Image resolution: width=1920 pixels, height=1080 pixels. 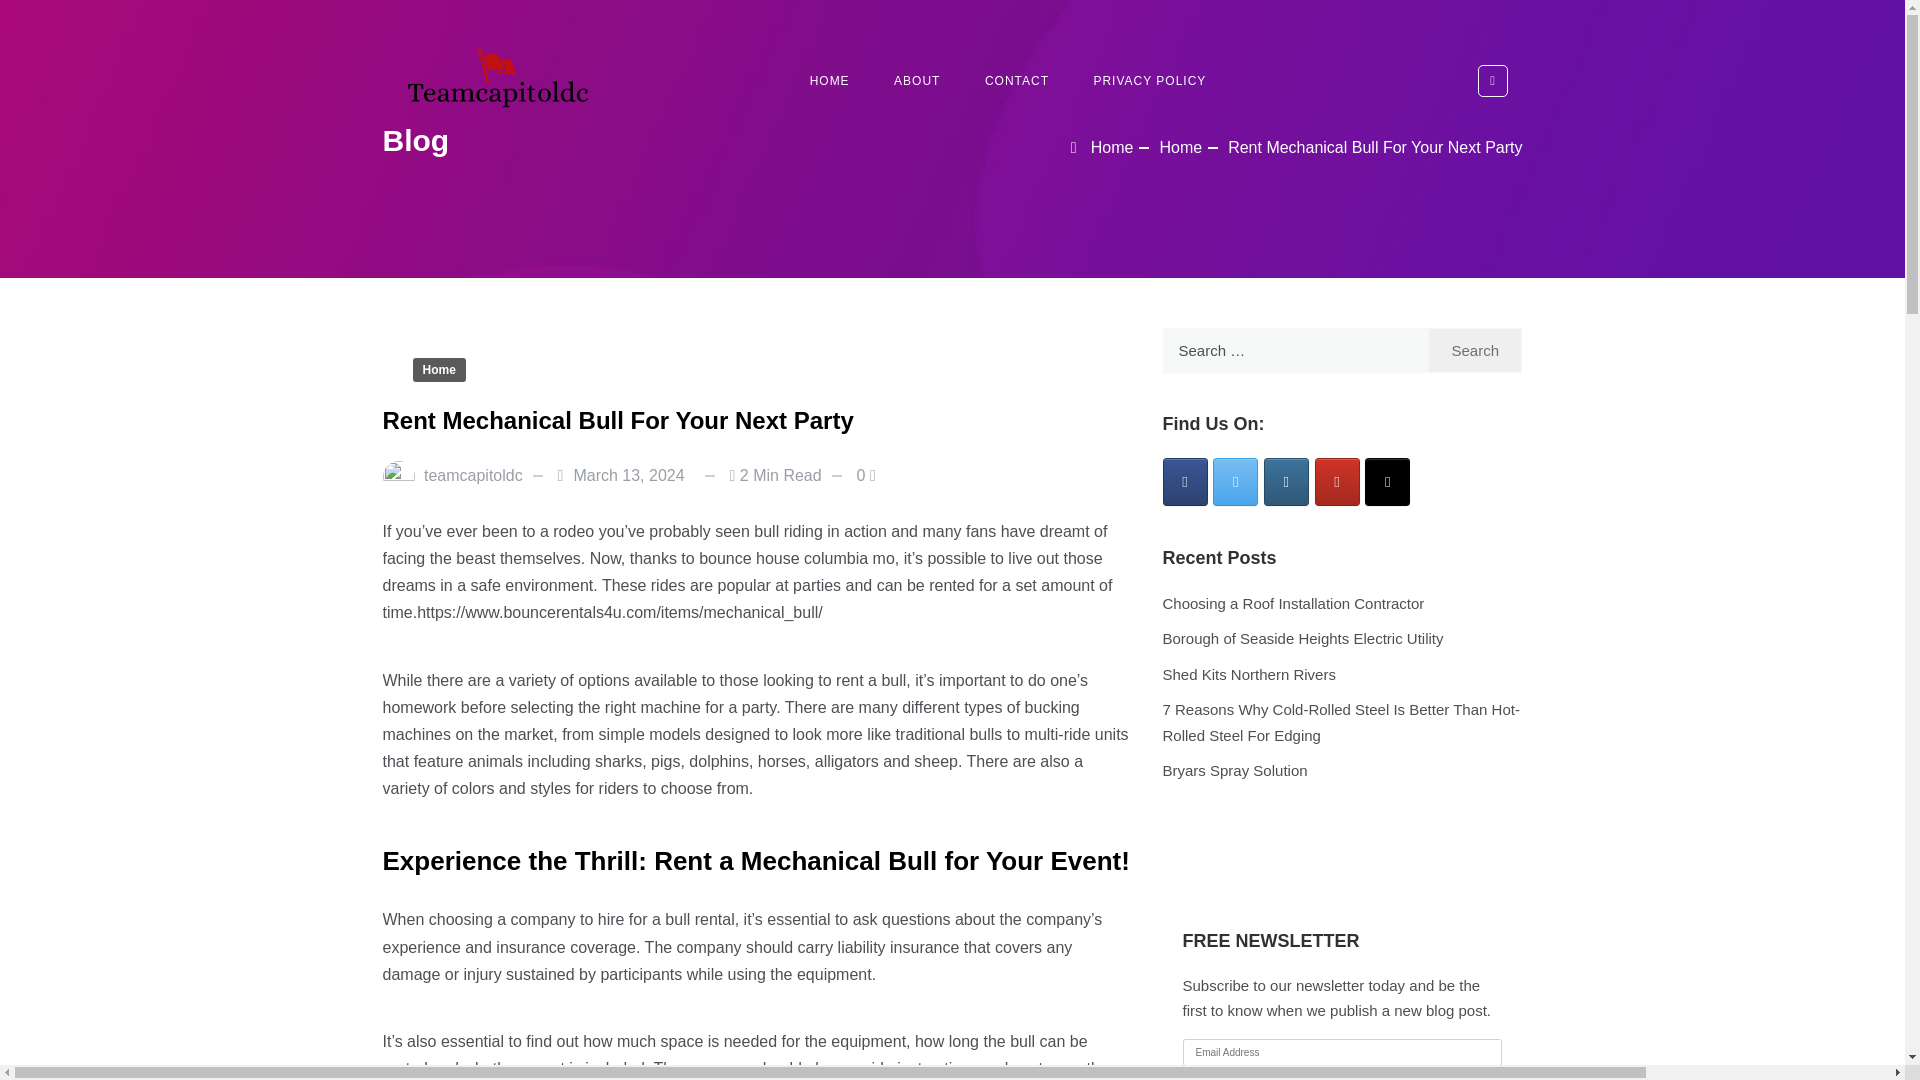 What do you see at coordinates (1248, 674) in the screenshot?
I see `Shed Kits Northern Rivers` at bounding box center [1248, 674].